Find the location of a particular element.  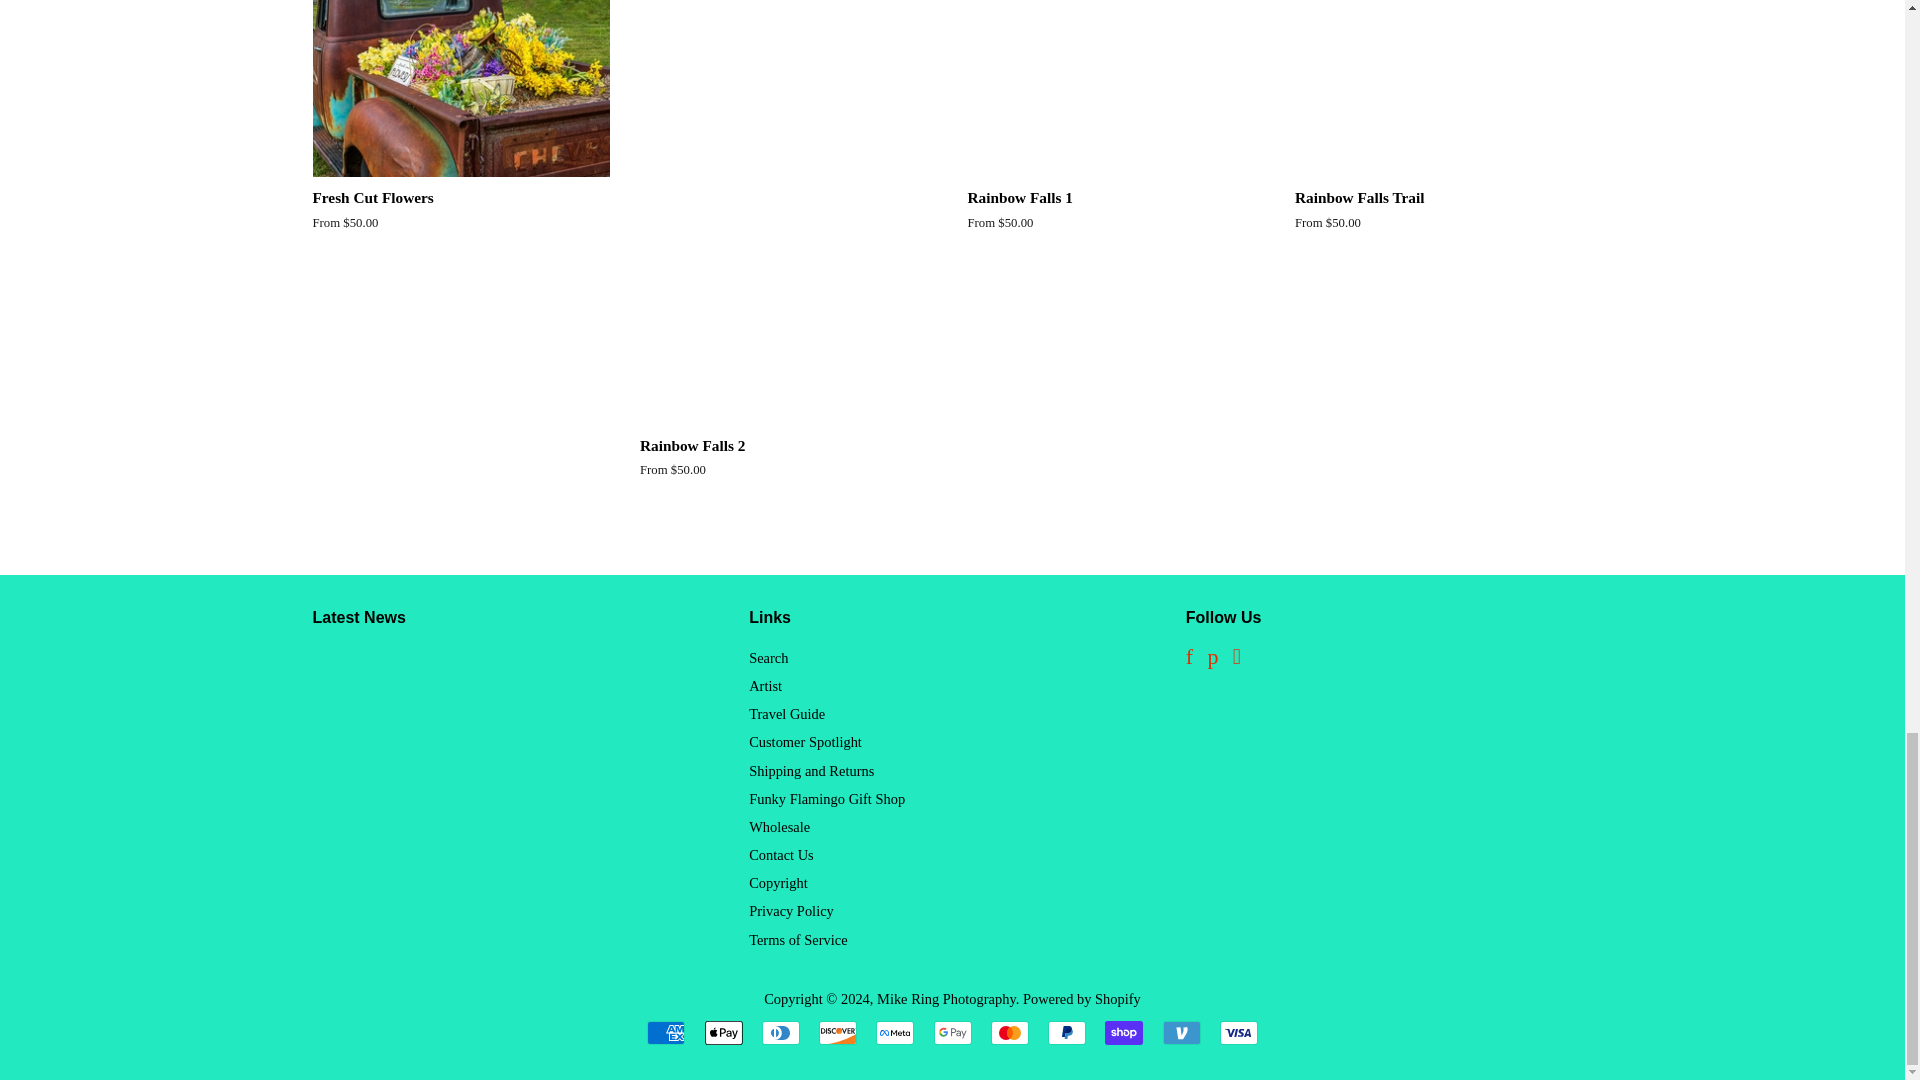

Visa is located at coordinates (1238, 1032).